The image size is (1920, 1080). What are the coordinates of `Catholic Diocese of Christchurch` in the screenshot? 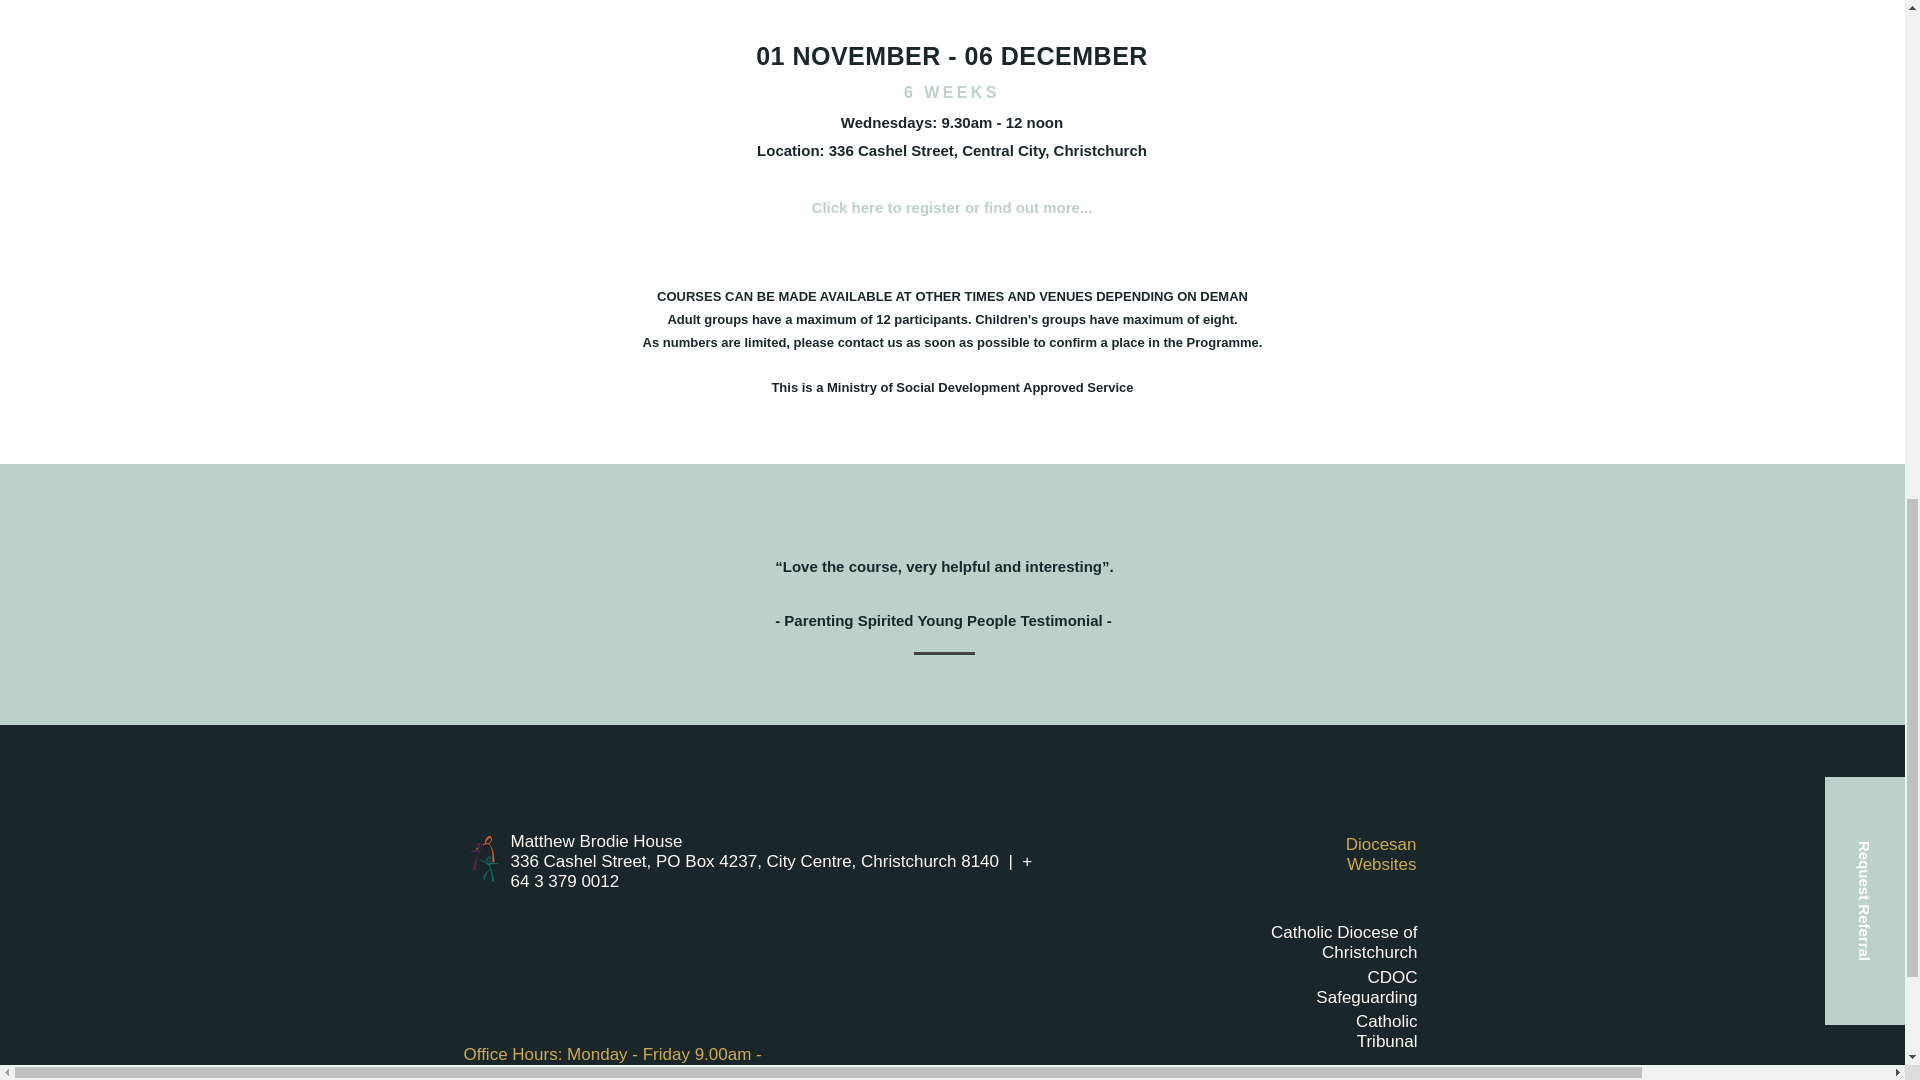 It's located at (1344, 942).